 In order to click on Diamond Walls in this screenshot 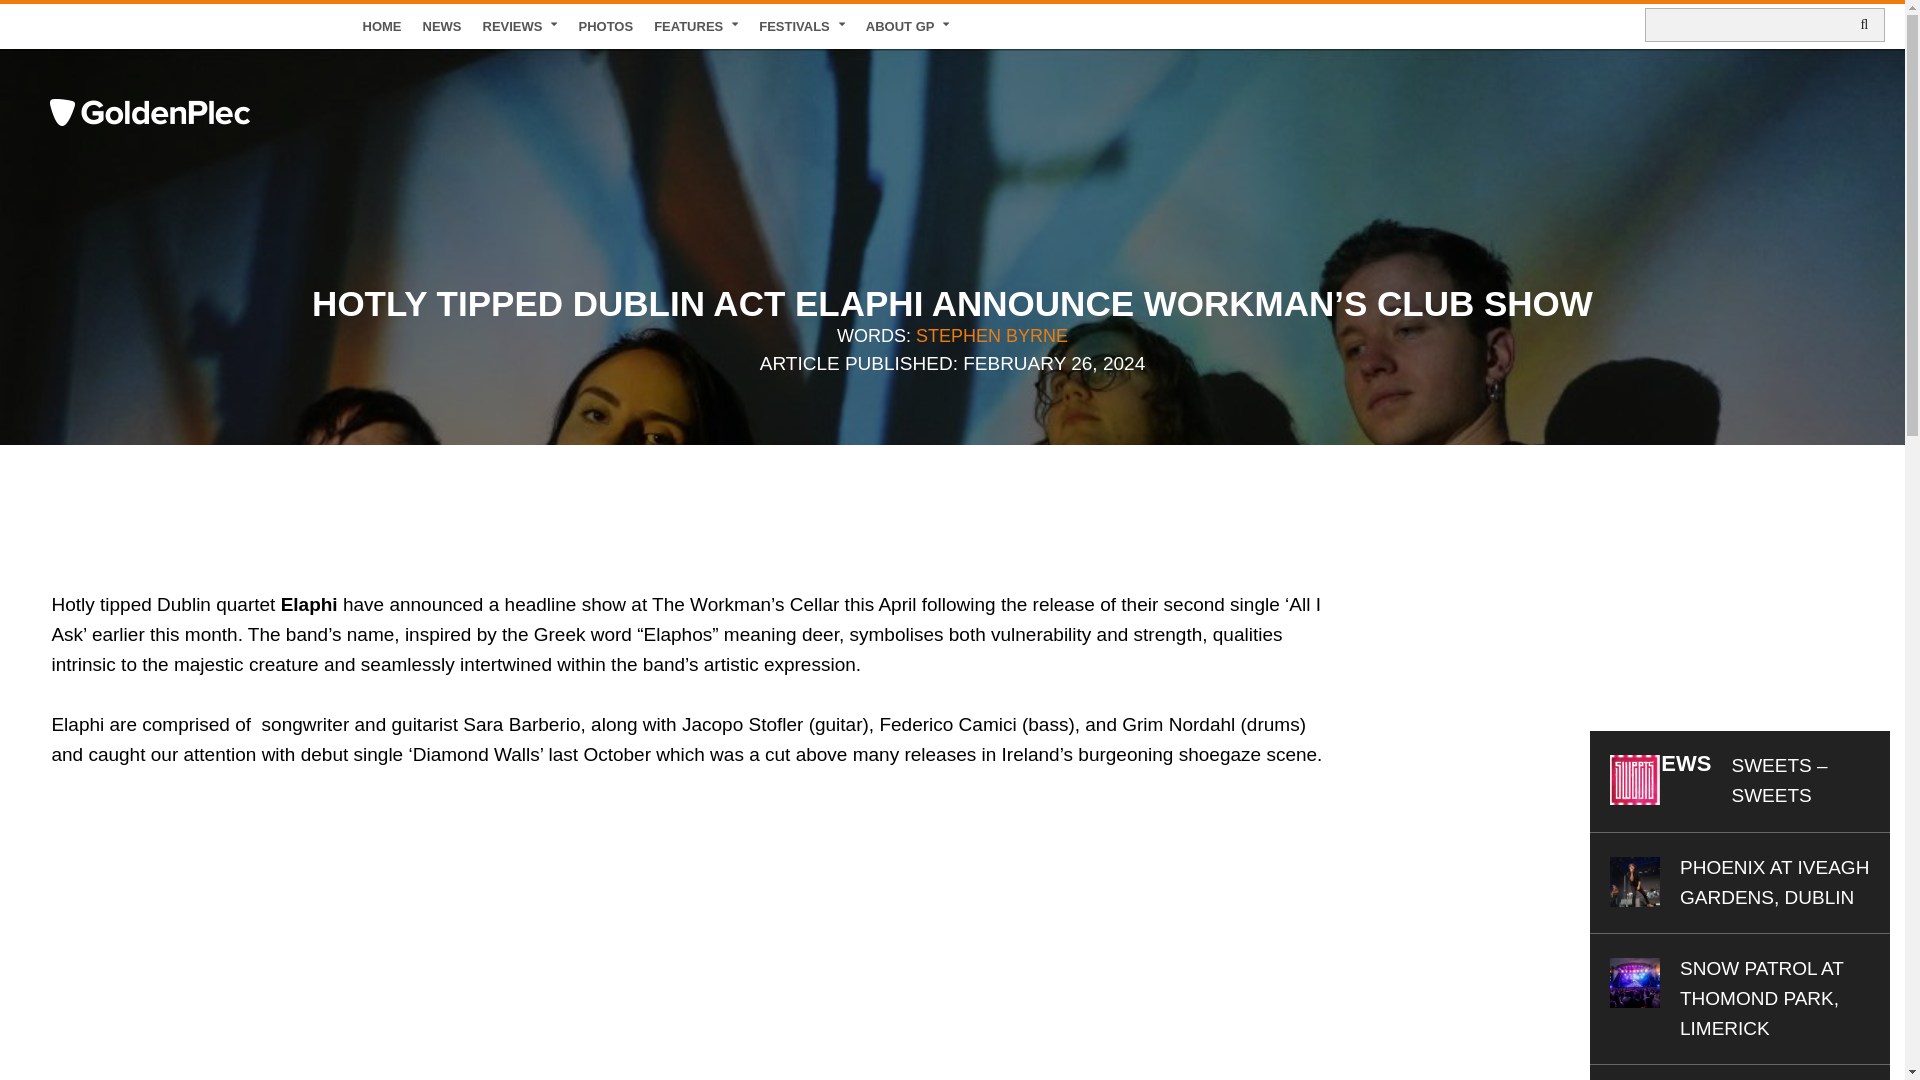, I will do `click(301, 940)`.